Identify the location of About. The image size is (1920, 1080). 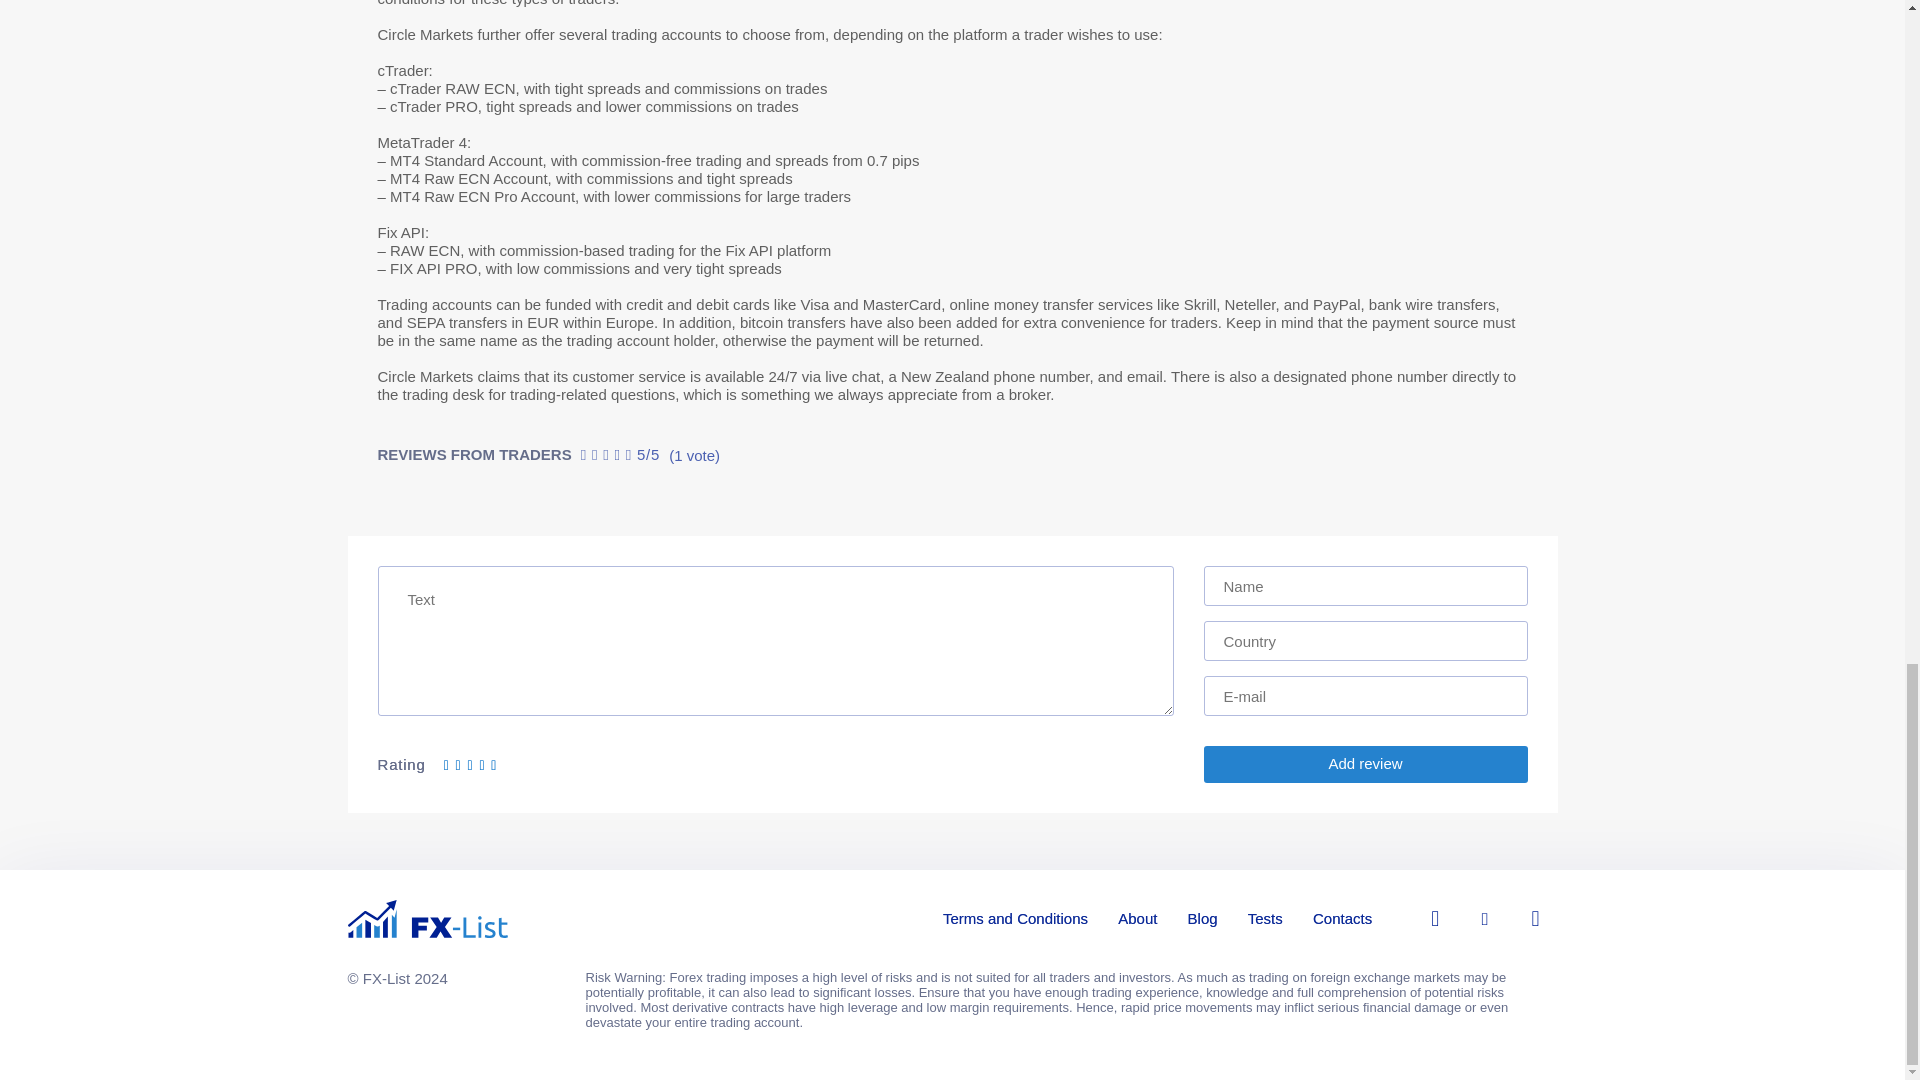
(1137, 918).